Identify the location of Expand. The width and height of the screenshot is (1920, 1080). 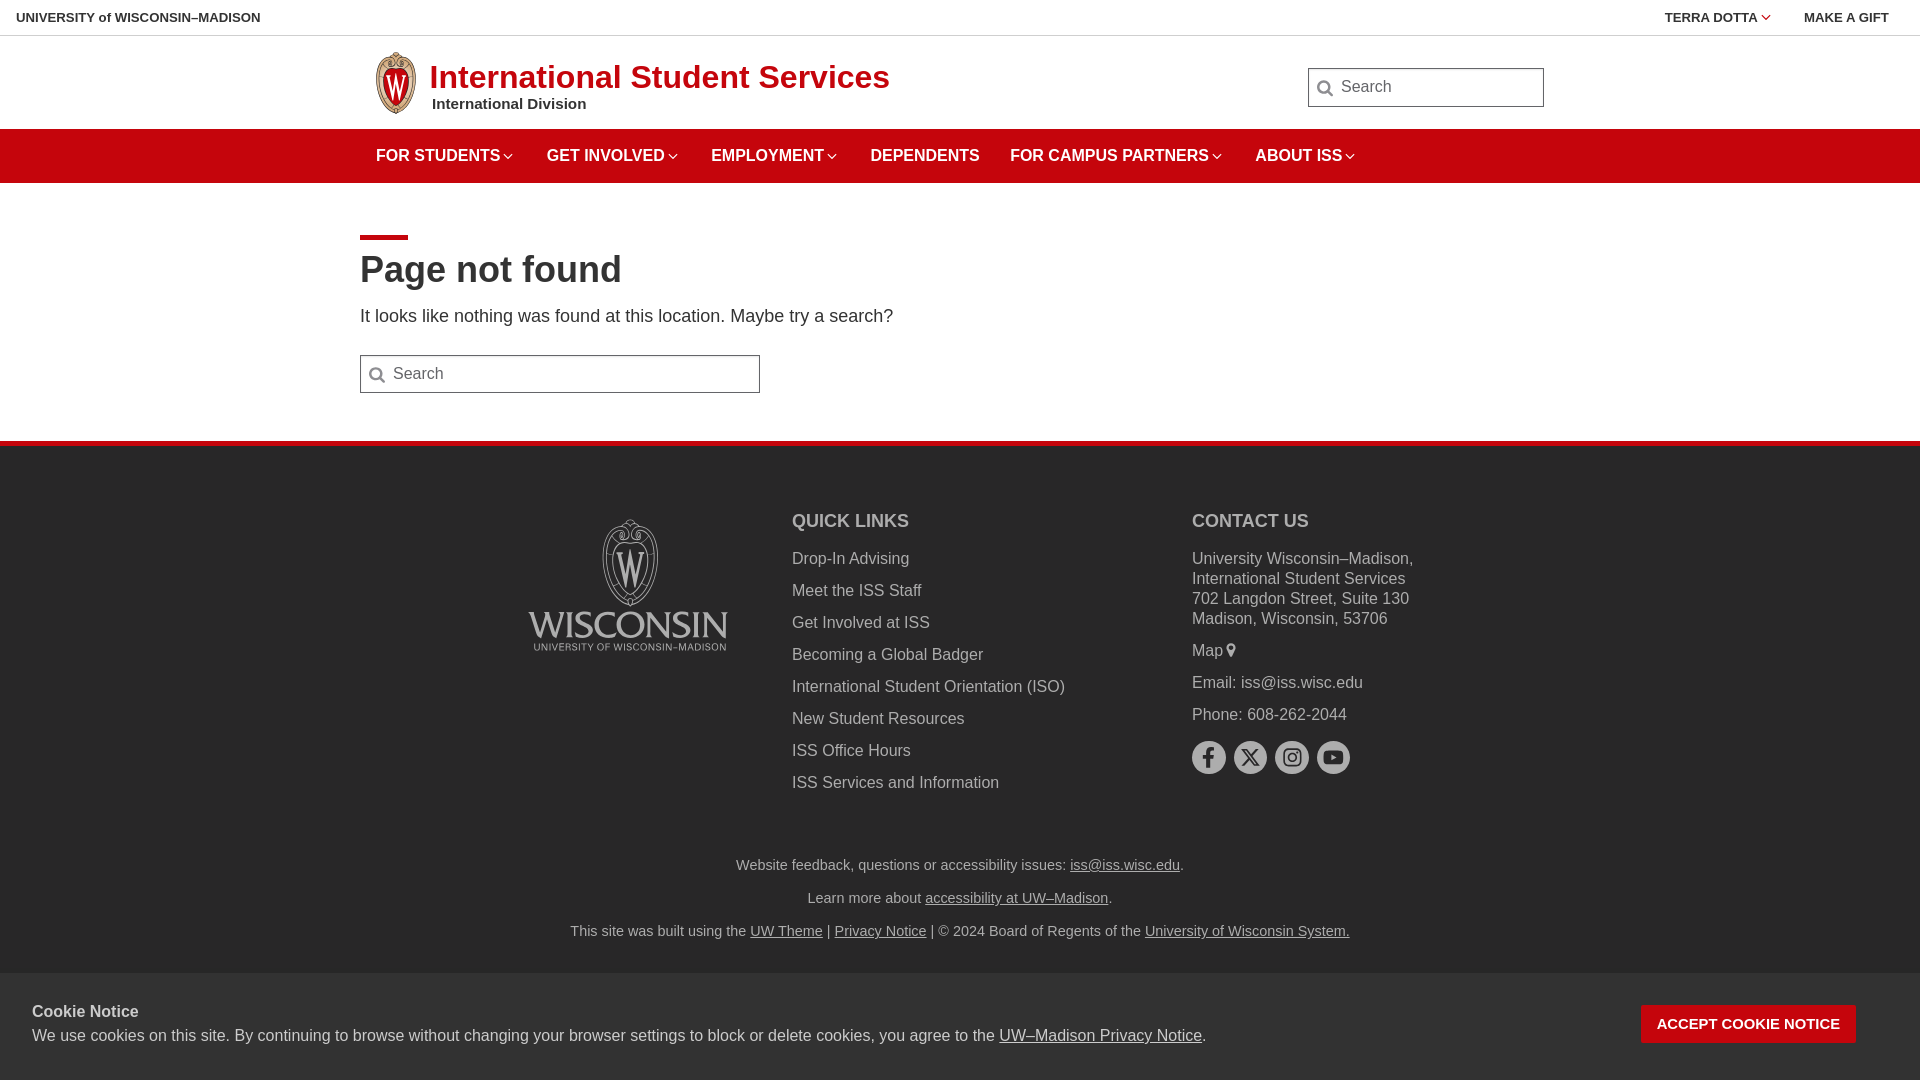
(672, 156).